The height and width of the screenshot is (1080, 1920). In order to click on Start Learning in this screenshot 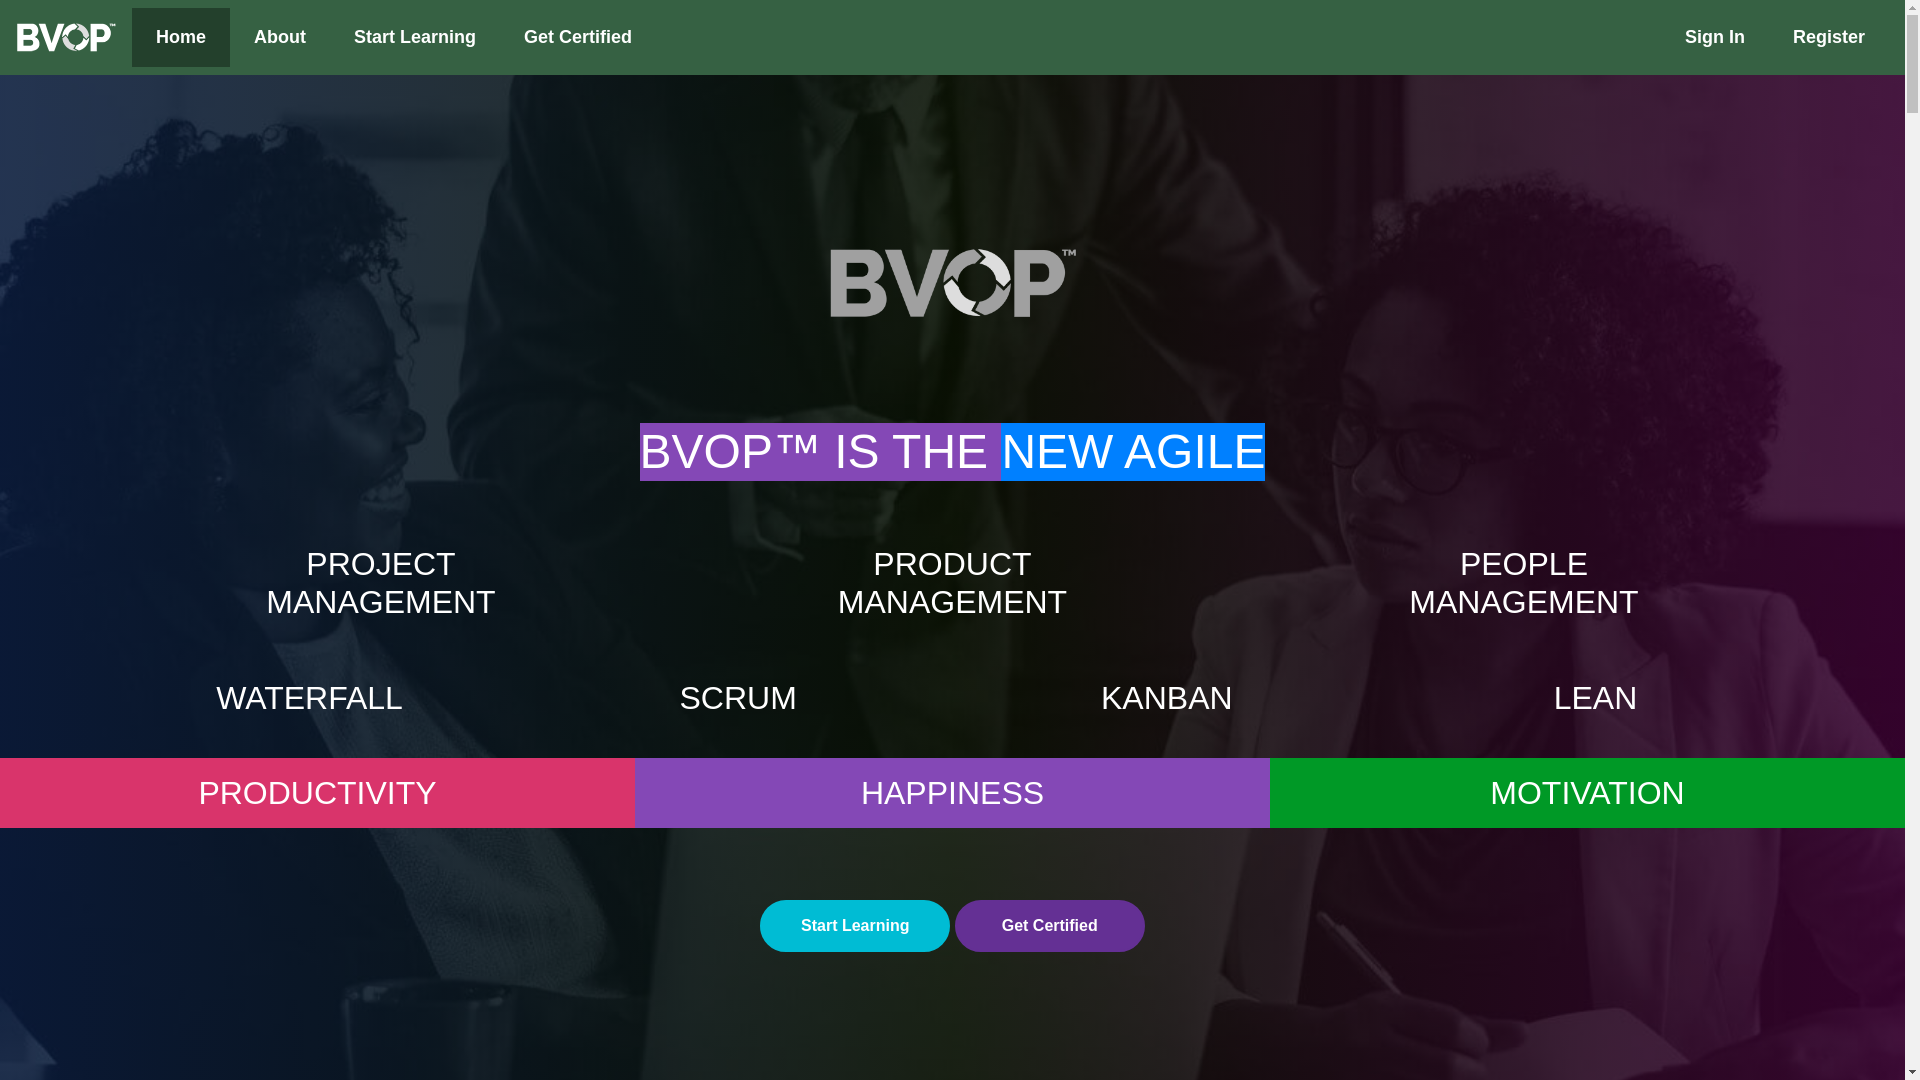, I will do `click(414, 38)`.